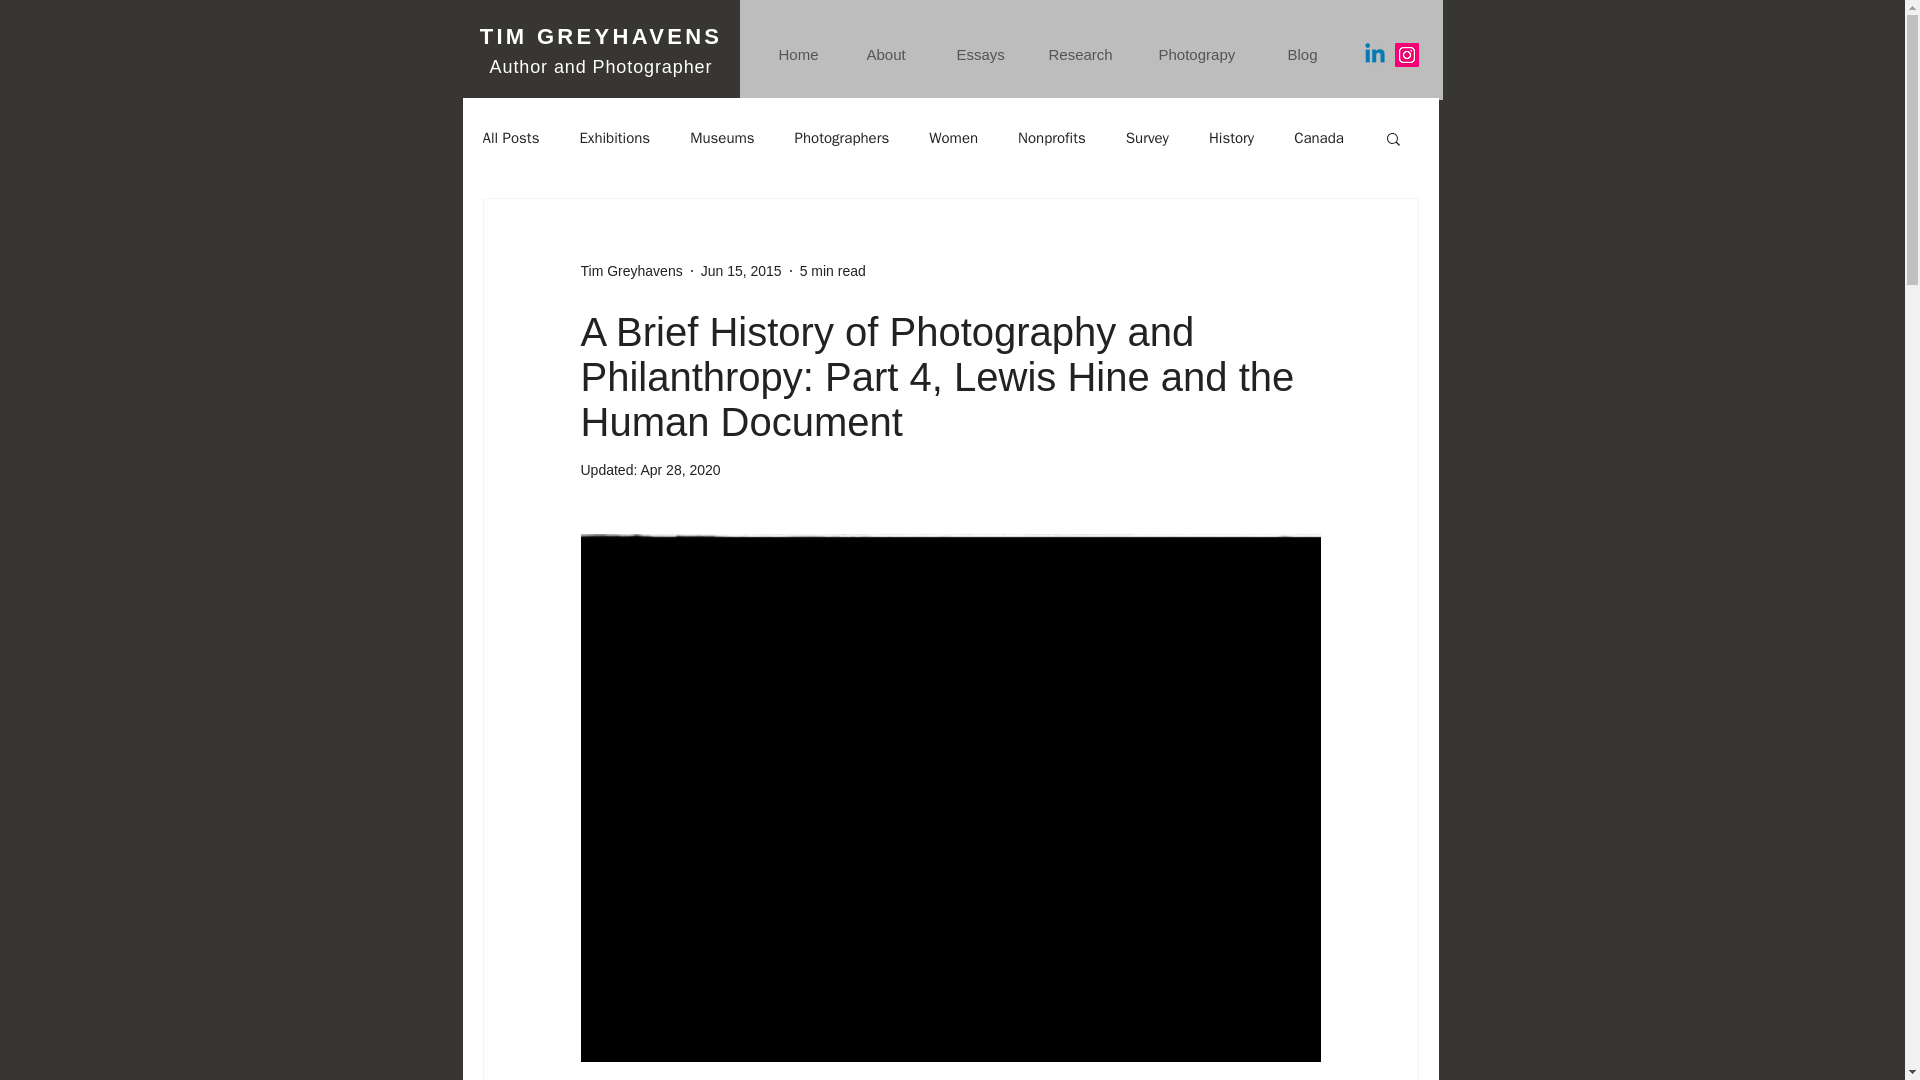 This screenshot has width=1920, height=1080. What do you see at coordinates (897, 54) in the screenshot?
I see `About` at bounding box center [897, 54].